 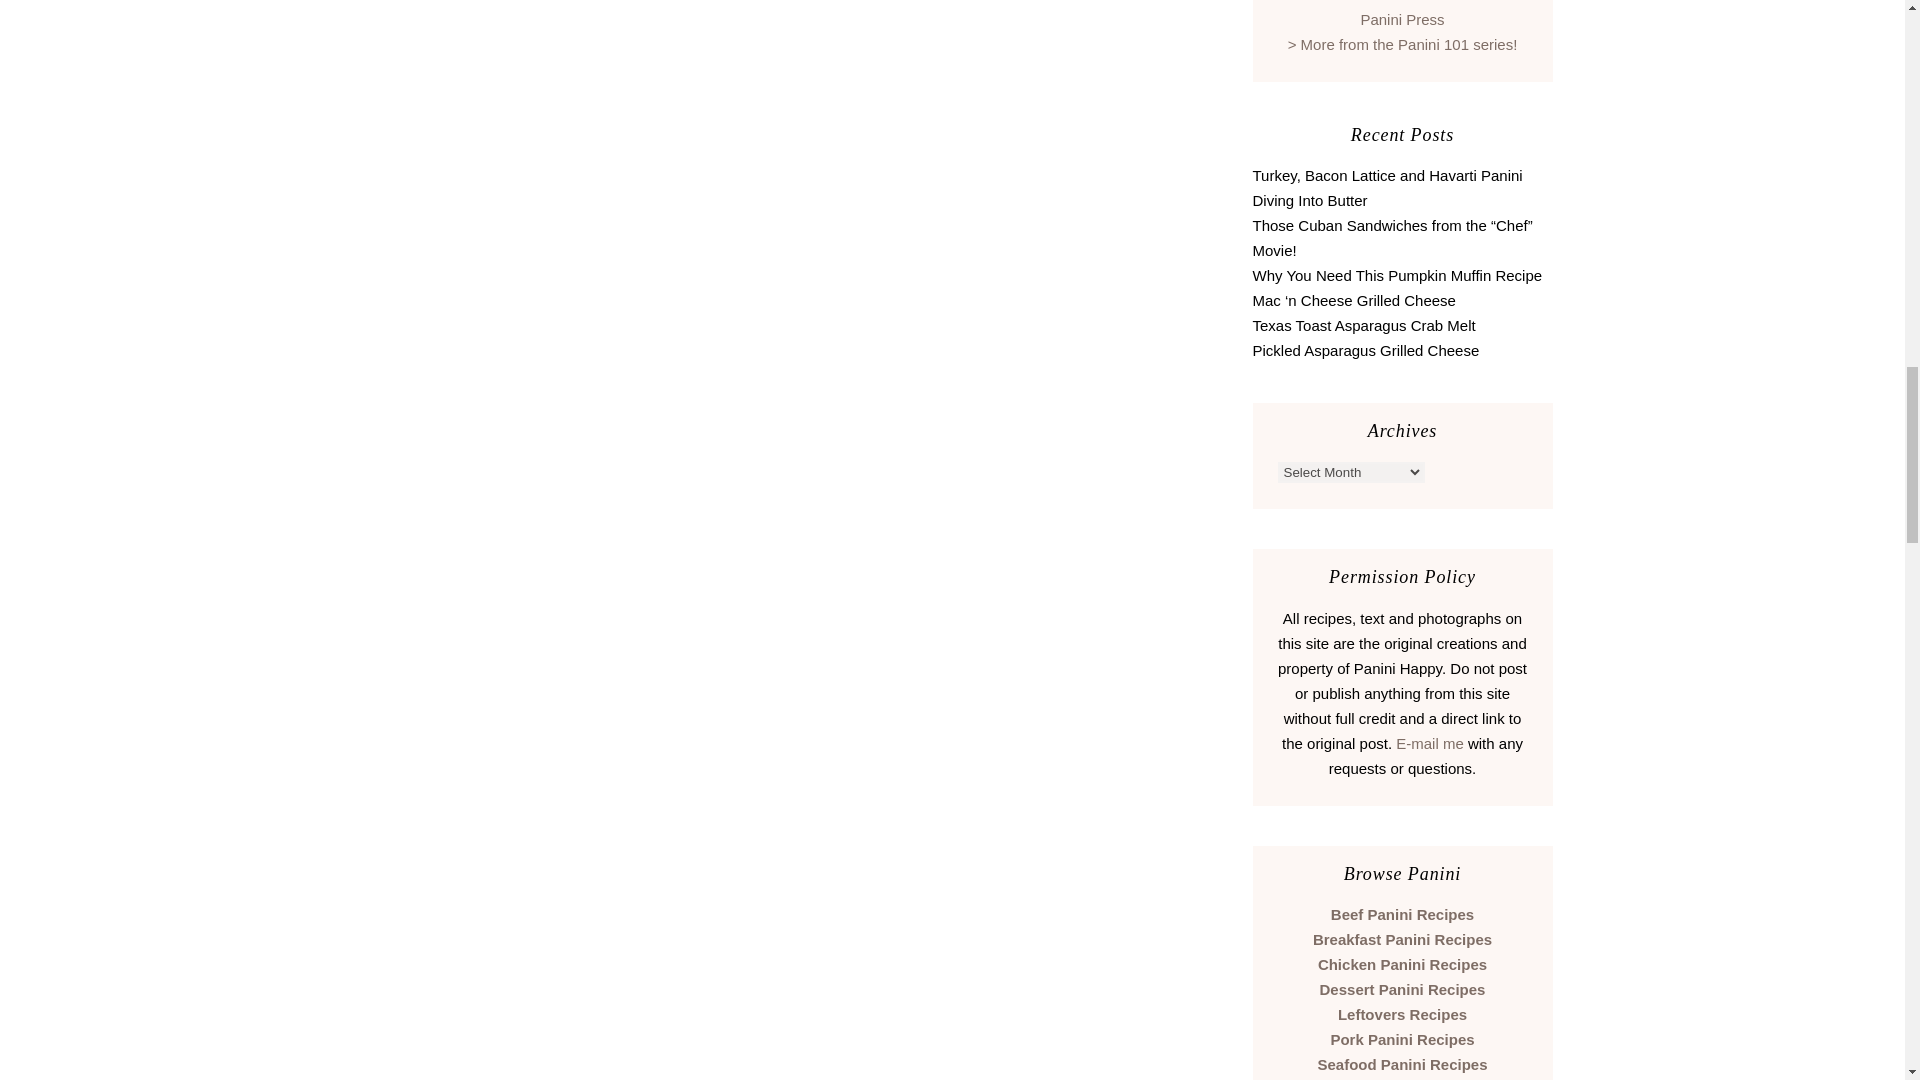 I want to click on Diving Into Butter, so click(x=1309, y=200).